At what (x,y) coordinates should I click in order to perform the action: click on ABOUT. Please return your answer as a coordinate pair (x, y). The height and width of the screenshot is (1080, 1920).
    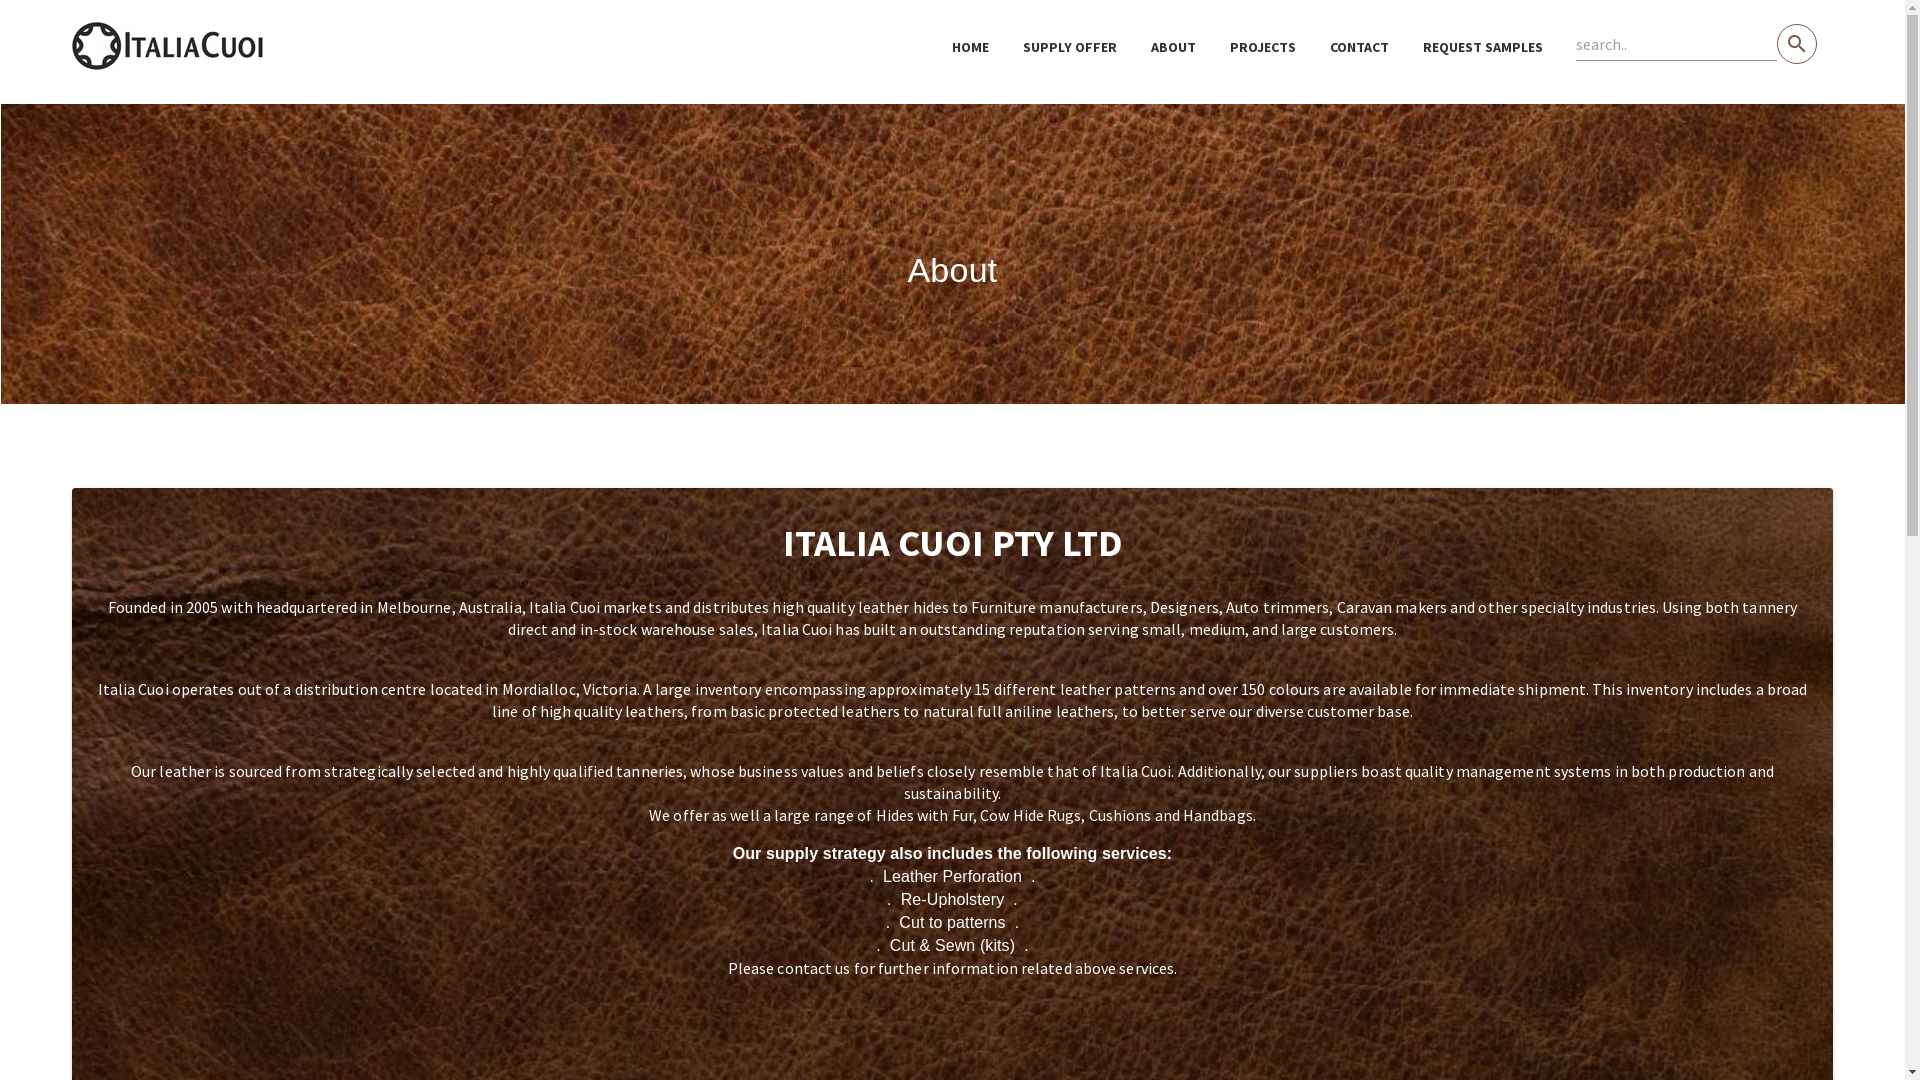
    Looking at the image, I should click on (1174, 47).